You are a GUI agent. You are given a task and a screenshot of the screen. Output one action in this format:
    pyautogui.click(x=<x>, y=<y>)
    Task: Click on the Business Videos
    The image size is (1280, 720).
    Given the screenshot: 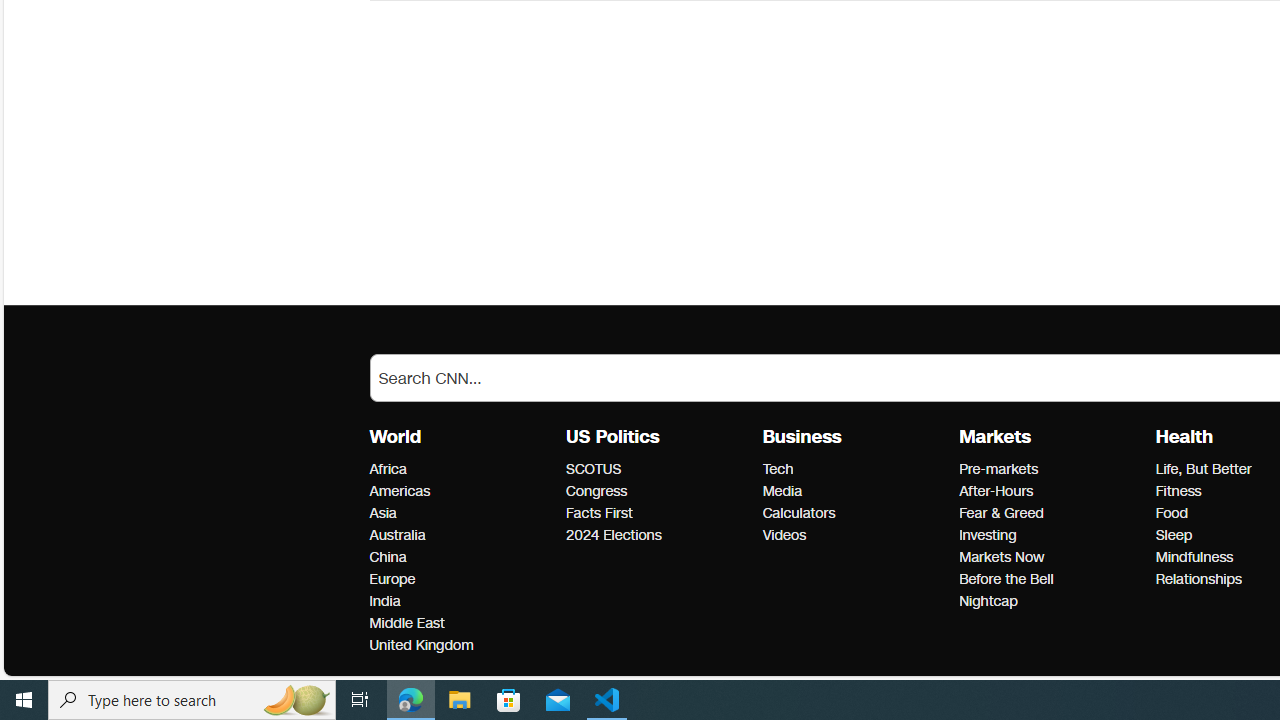 What is the action you would take?
    pyautogui.click(x=784, y=536)
    